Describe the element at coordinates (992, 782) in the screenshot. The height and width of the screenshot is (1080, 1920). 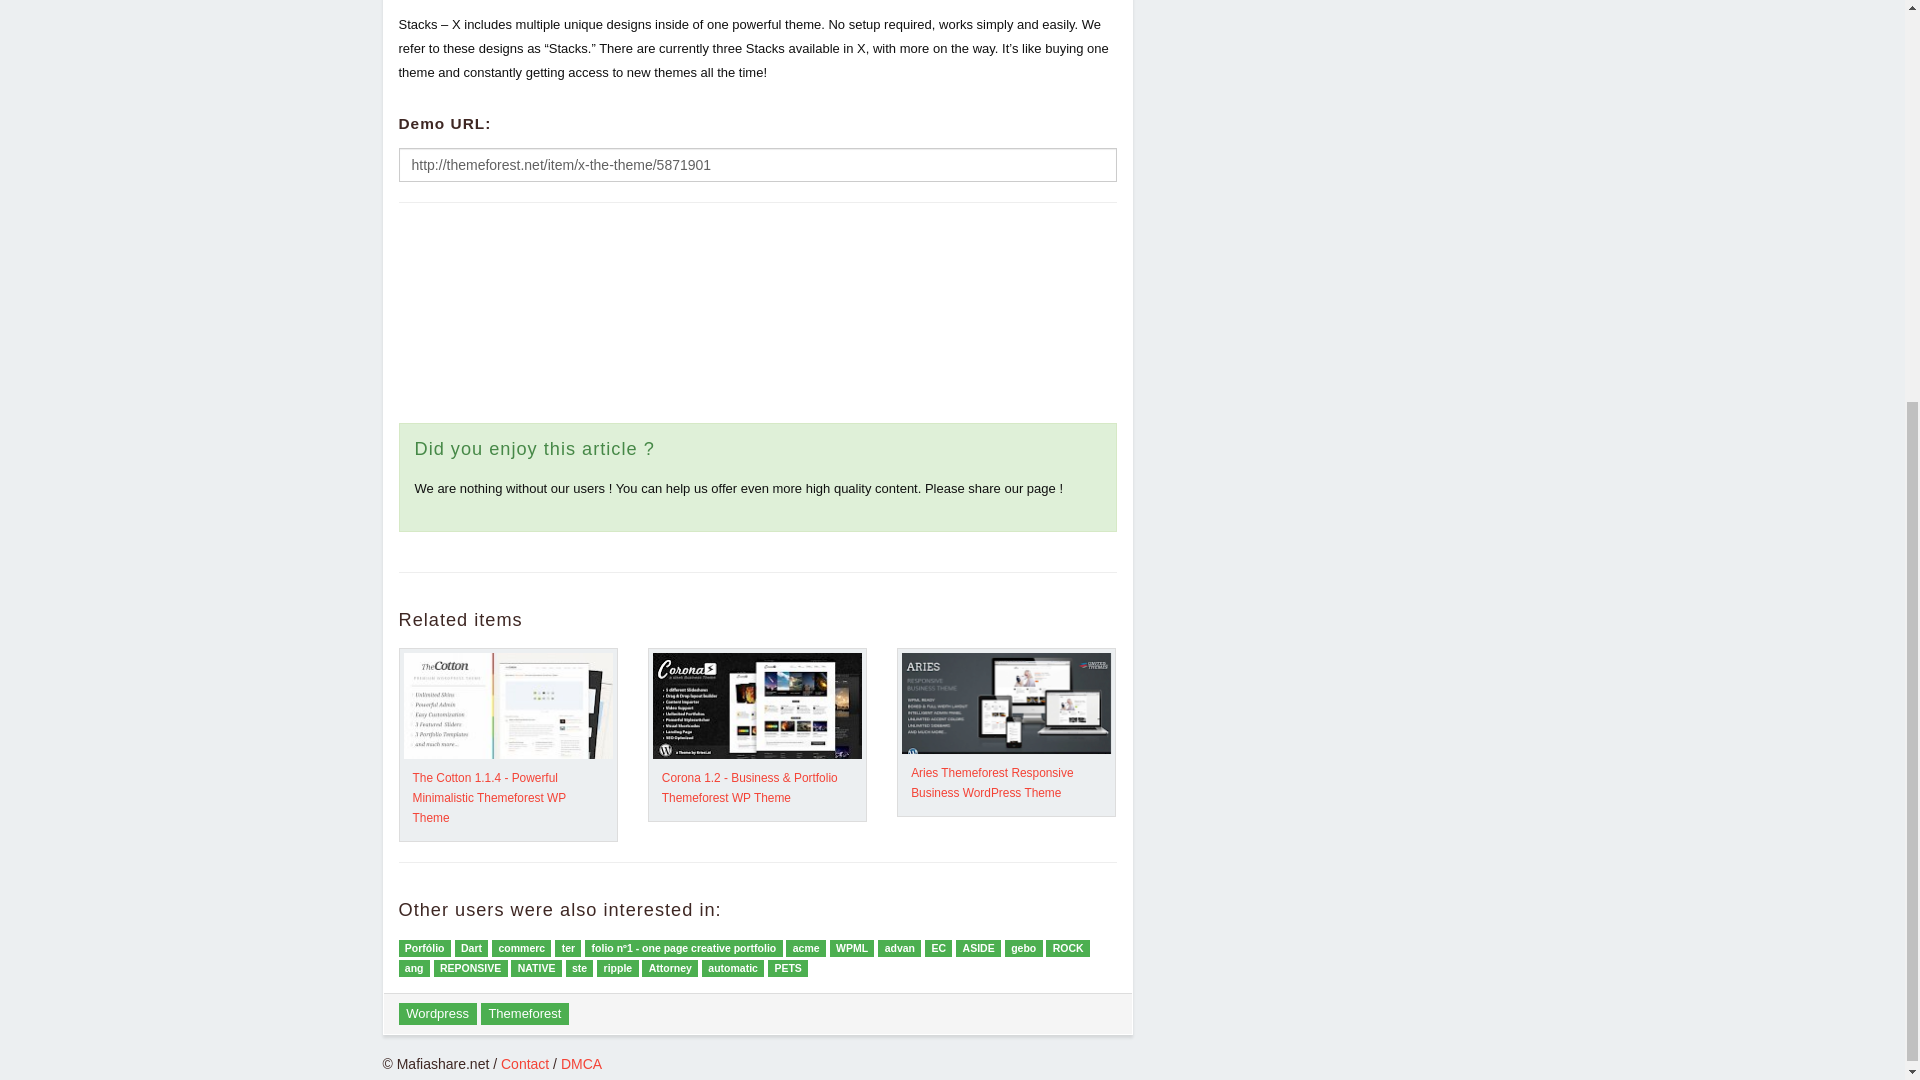
I see `Aries Themeforest Responsive Business WordPress Theme` at that location.